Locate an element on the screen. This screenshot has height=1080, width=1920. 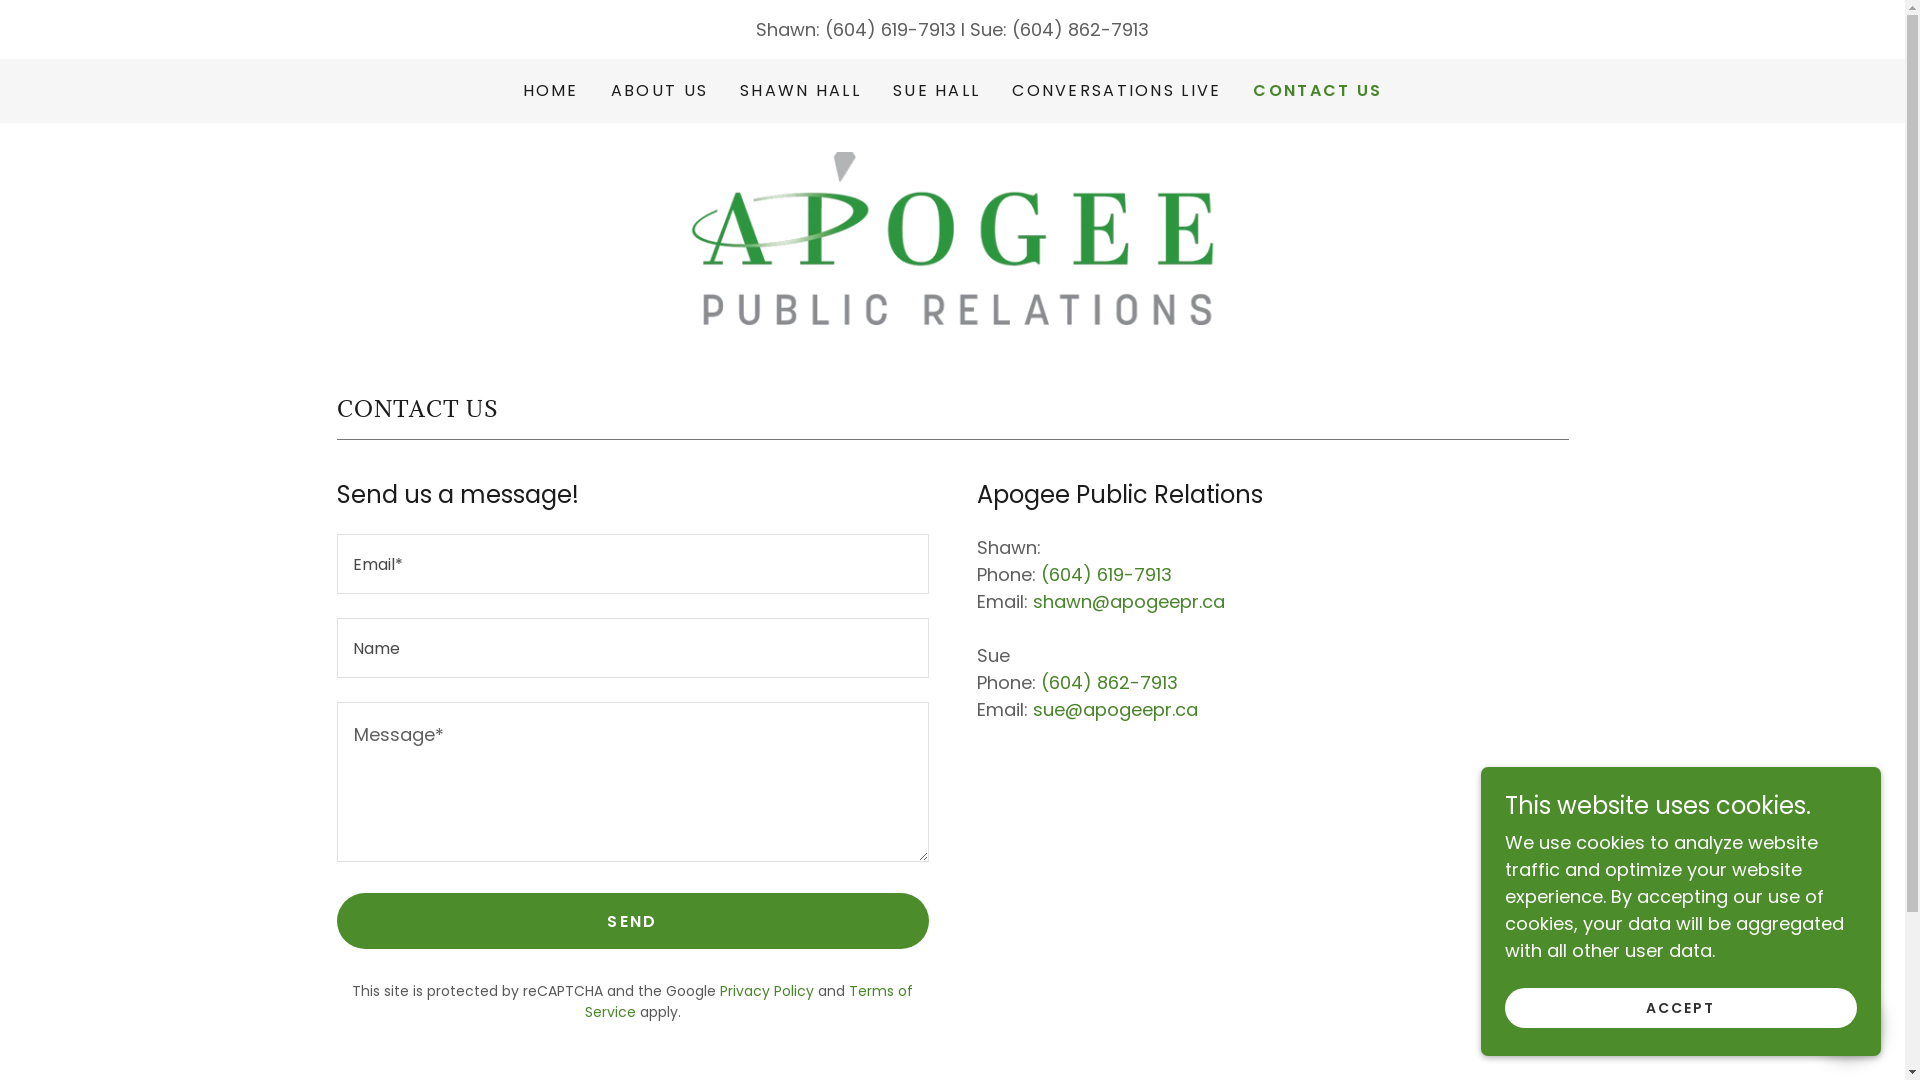
CONVERSATIONS LIVE is located at coordinates (1116, 91).